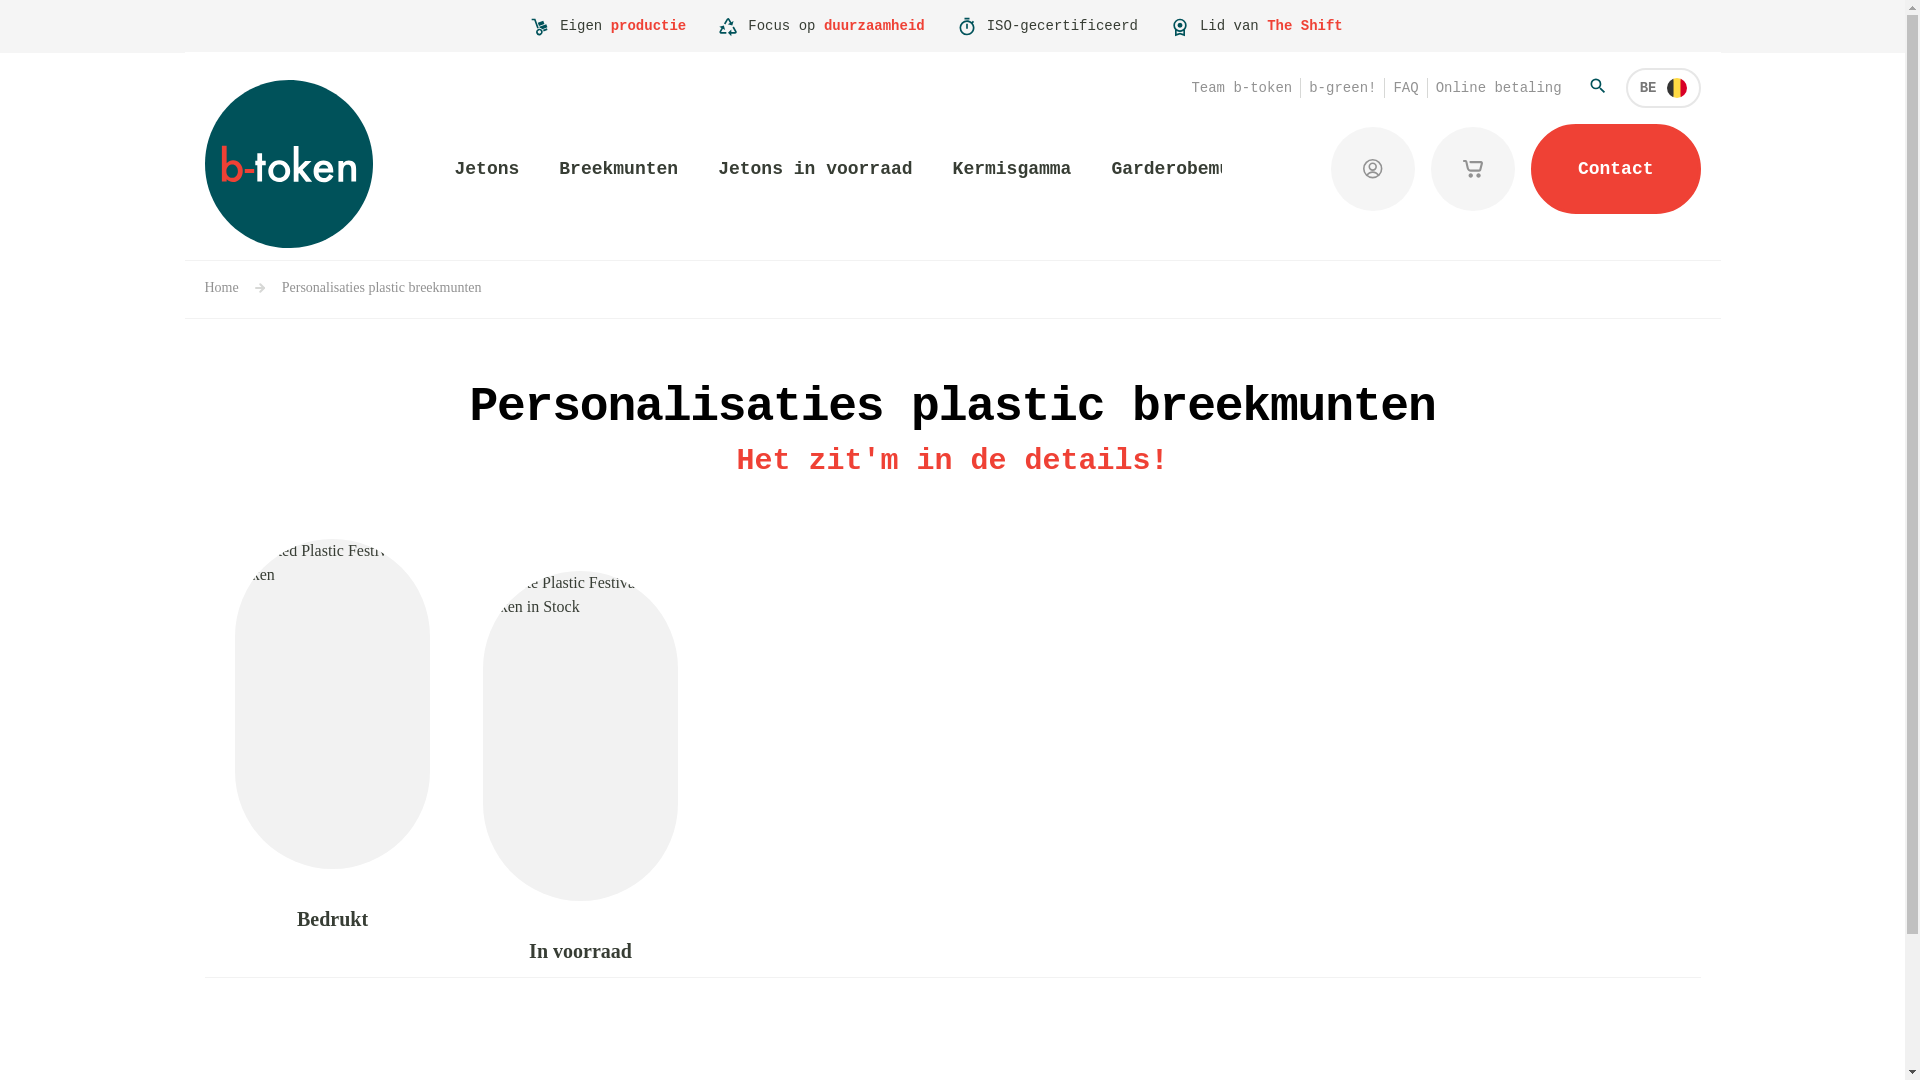  Describe the element at coordinates (1242, 88) in the screenshot. I see `Team b-token` at that location.